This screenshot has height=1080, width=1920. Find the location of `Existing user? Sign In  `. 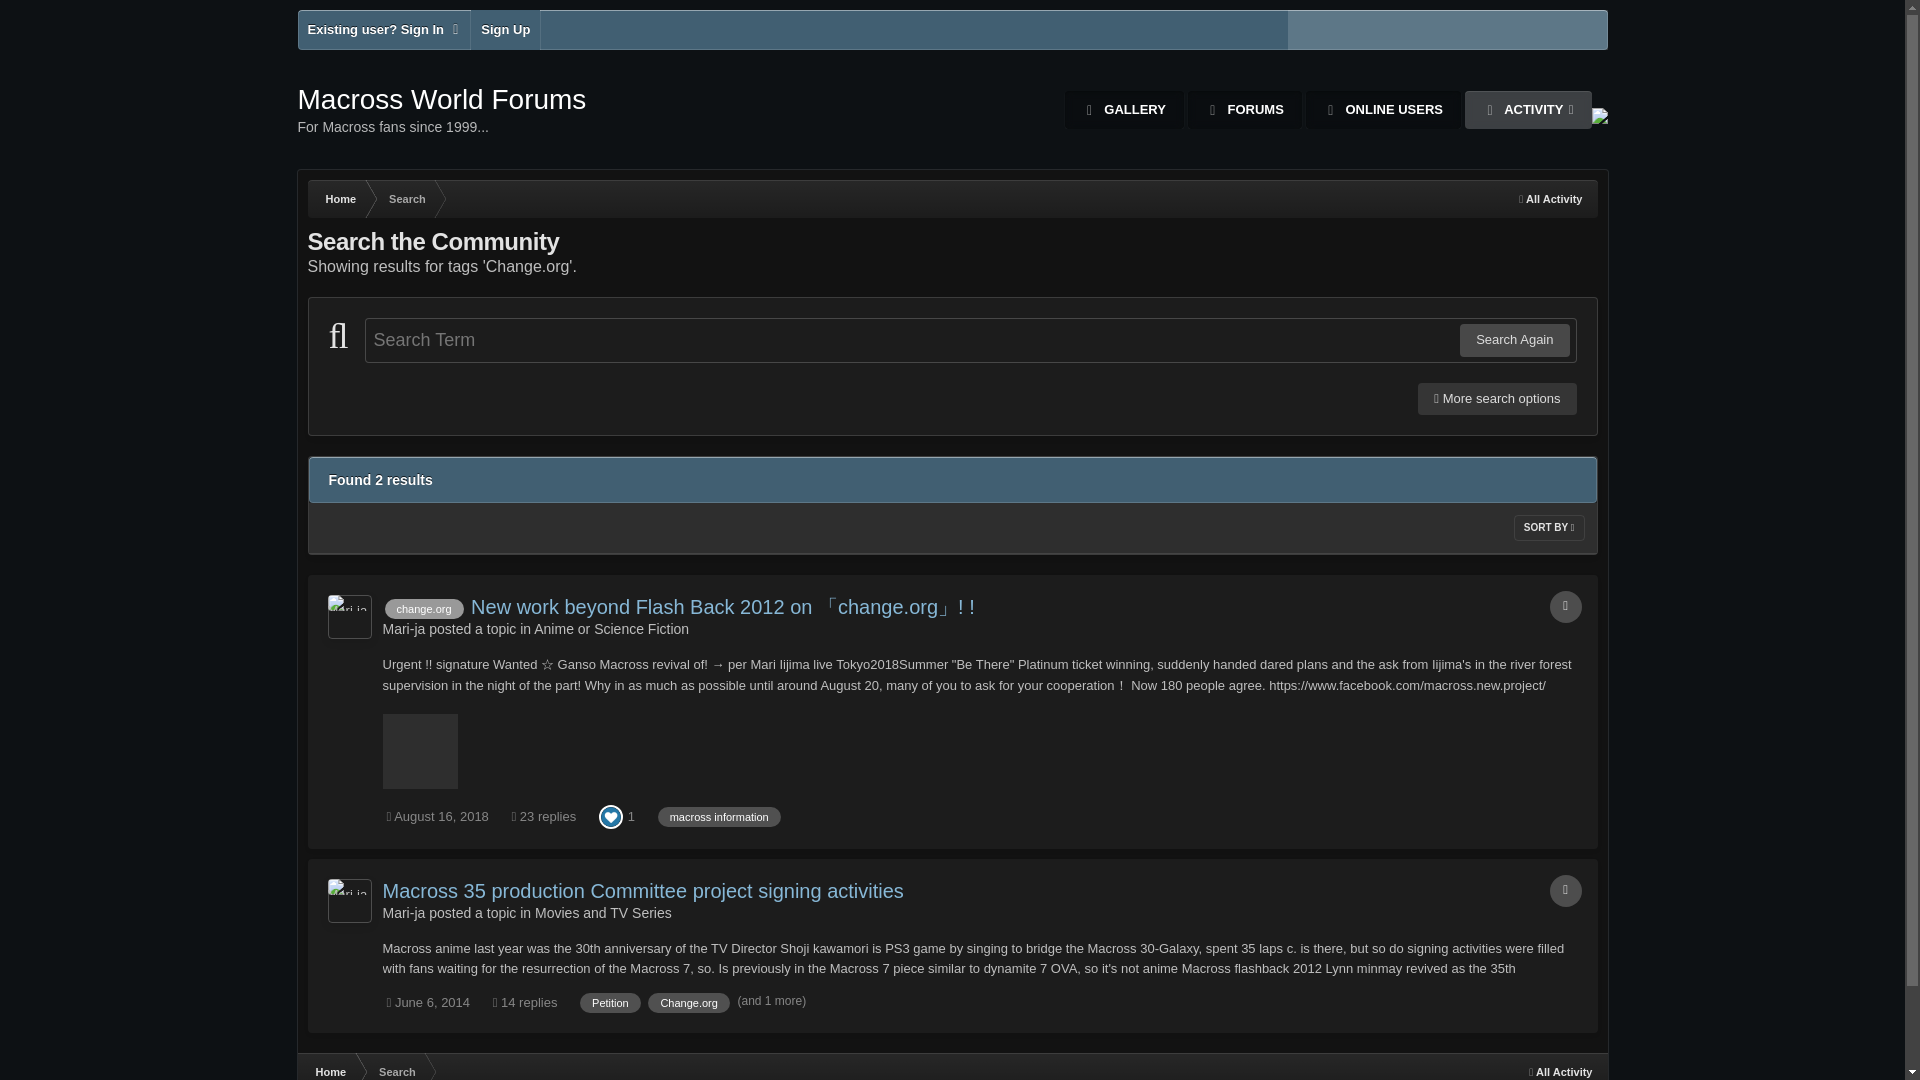

Existing user? Sign In   is located at coordinates (384, 29).